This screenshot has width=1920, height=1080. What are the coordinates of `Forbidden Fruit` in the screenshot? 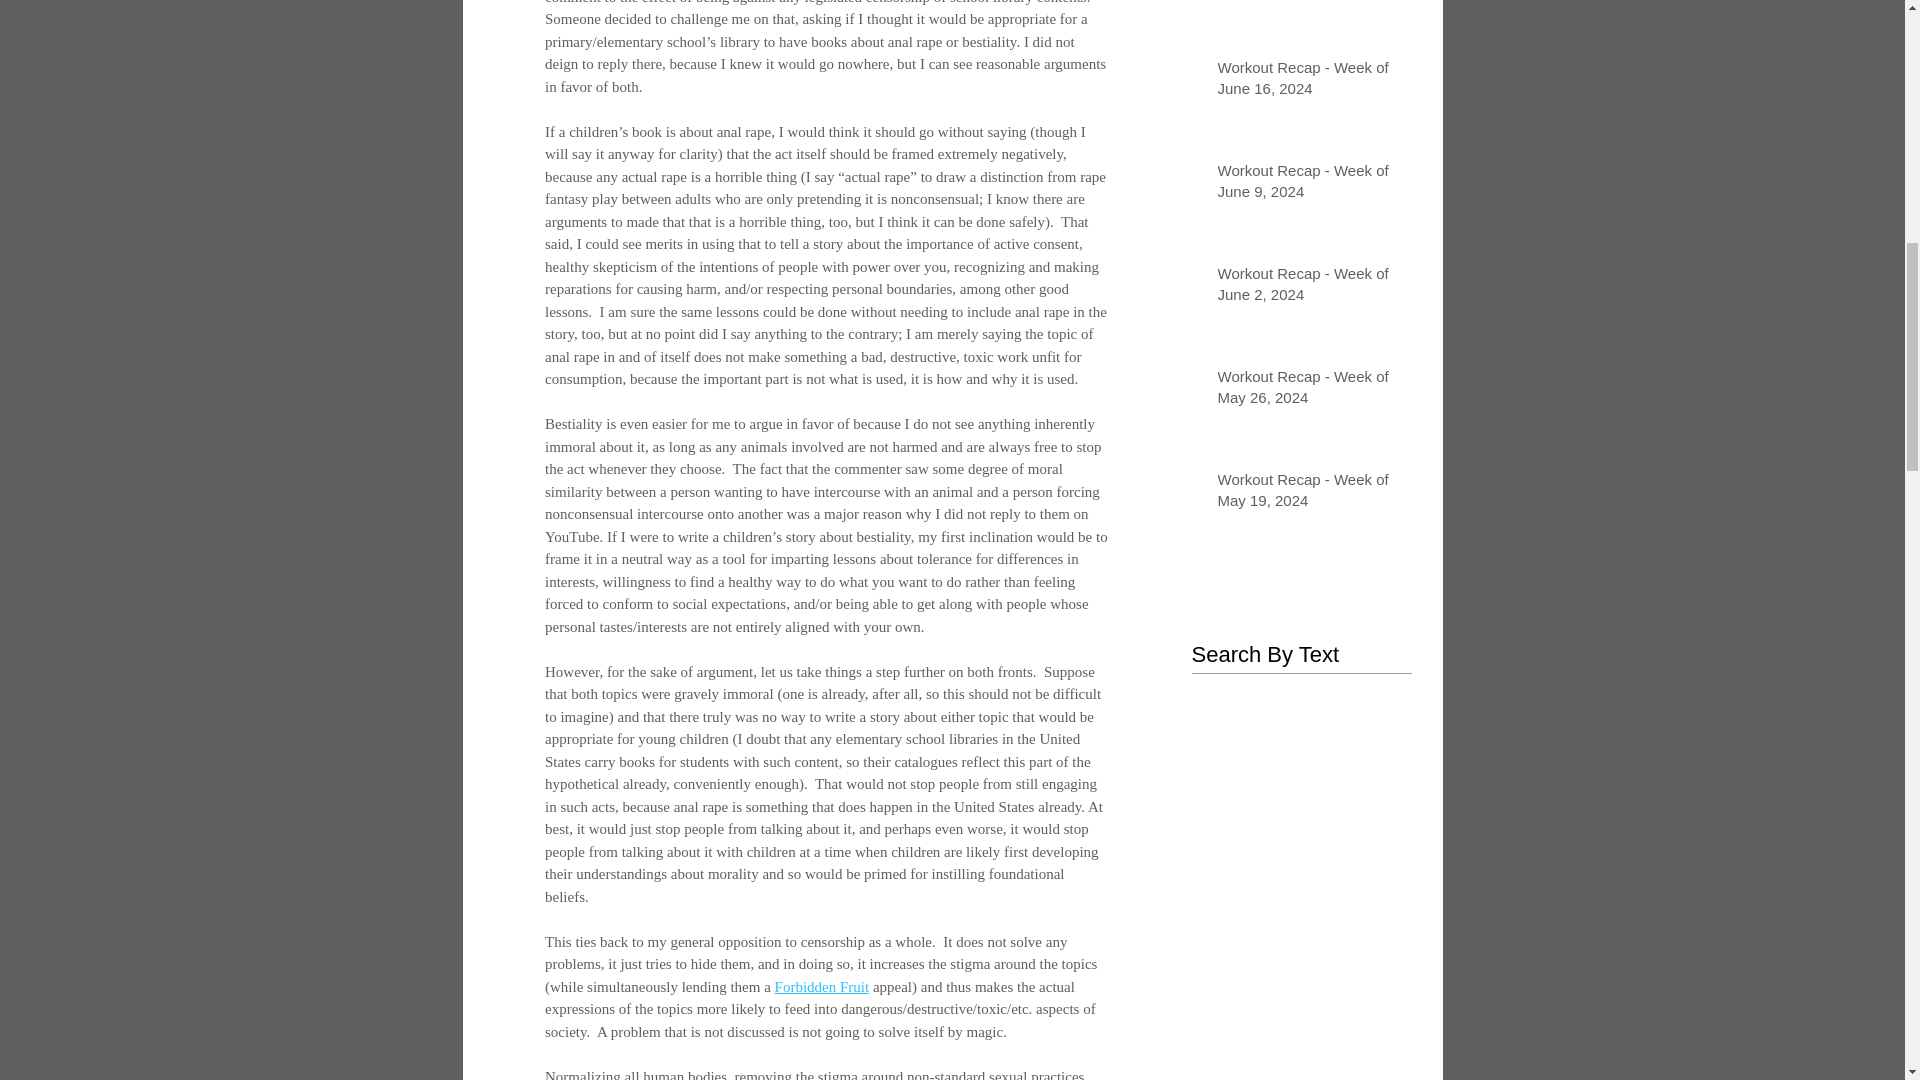 It's located at (821, 986).